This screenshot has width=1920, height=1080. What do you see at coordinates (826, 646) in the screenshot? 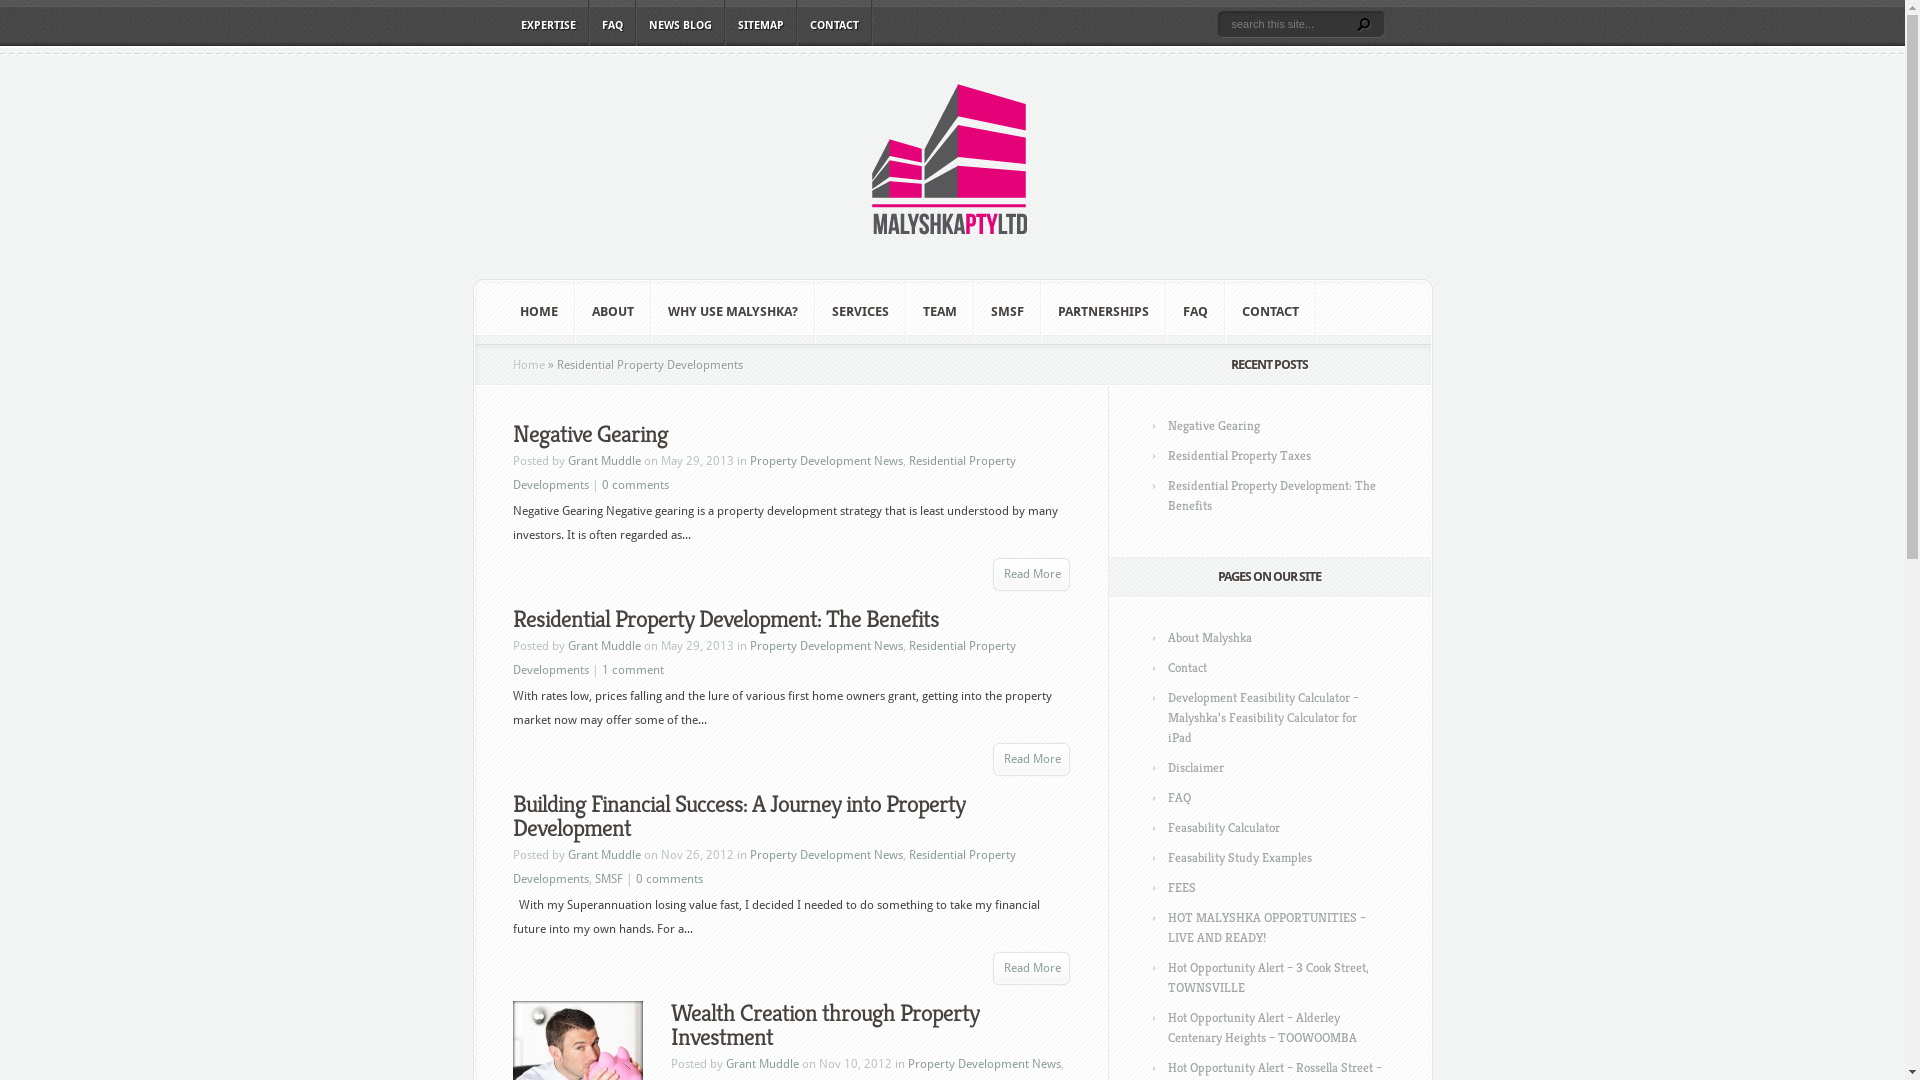
I see `Property Development News` at bounding box center [826, 646].